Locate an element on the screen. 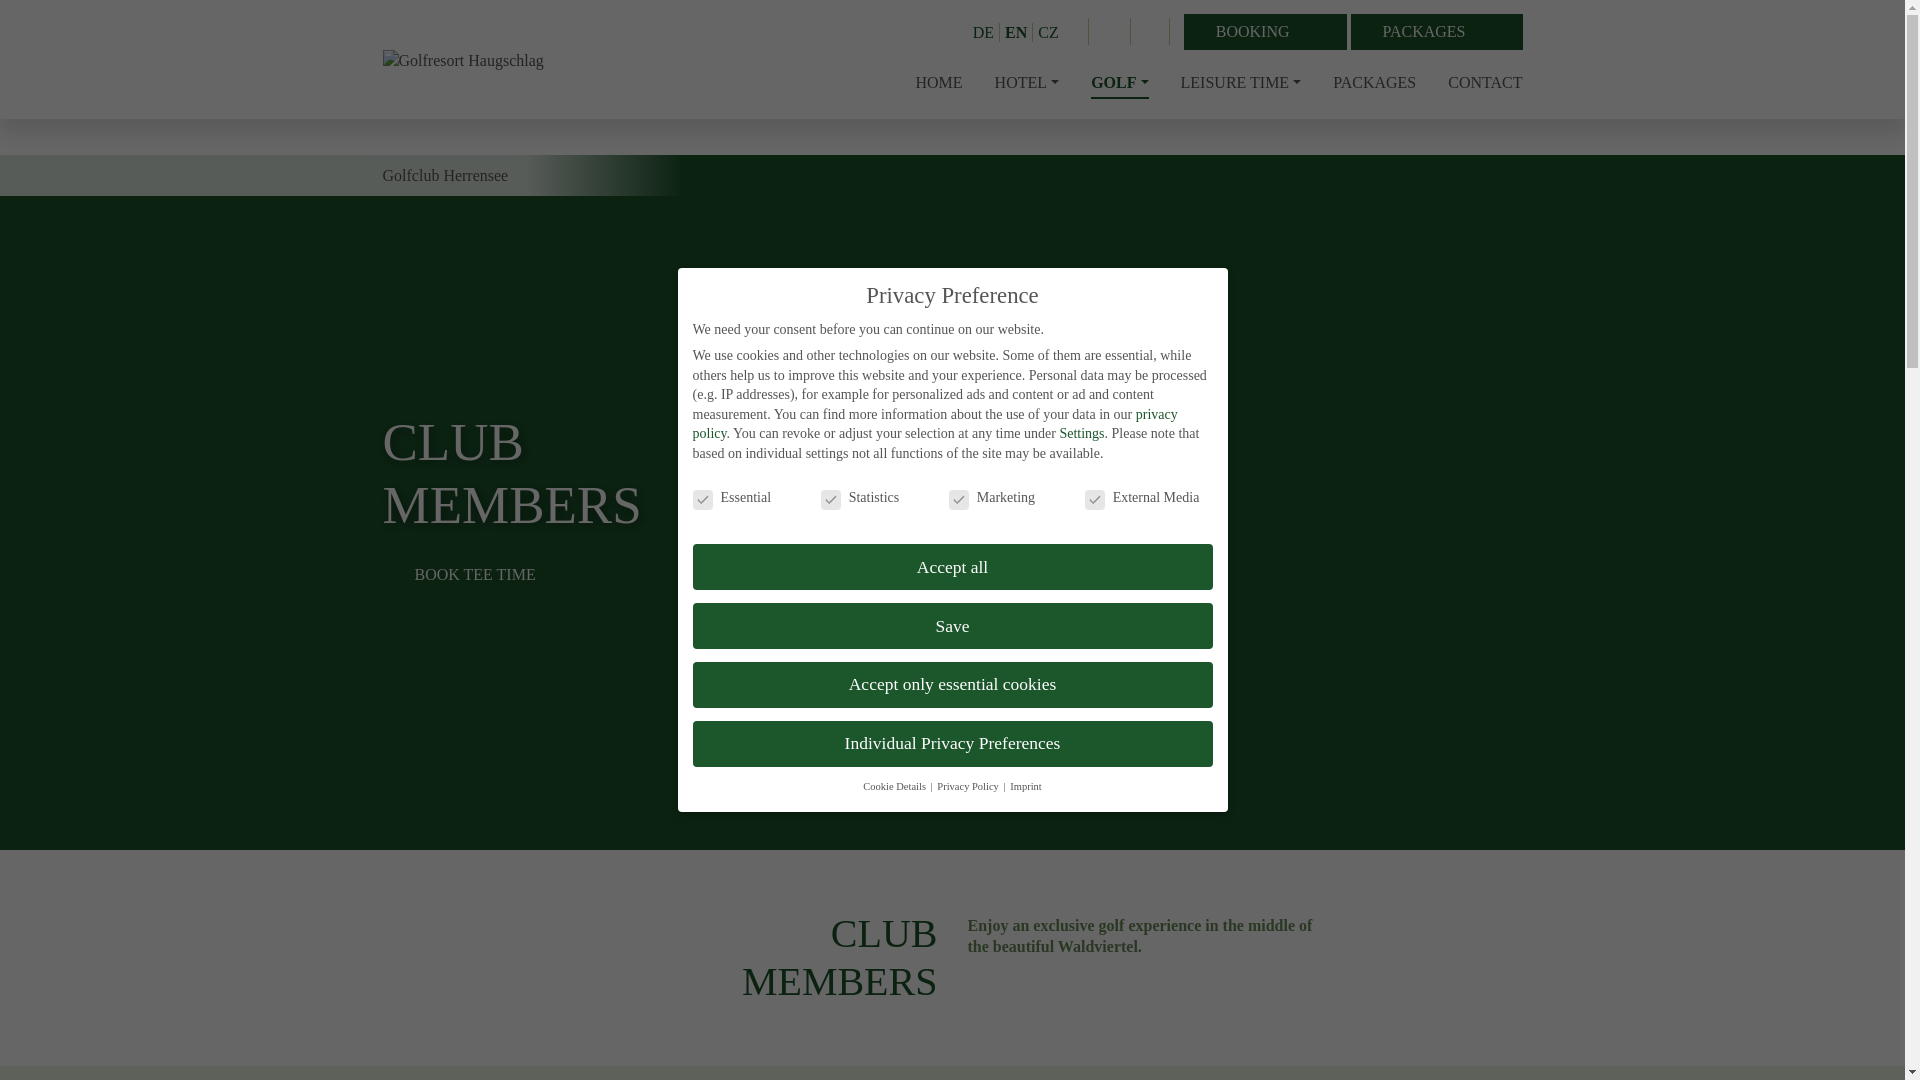  Golfresort Haugschlag is located at coordinates (462, 59).